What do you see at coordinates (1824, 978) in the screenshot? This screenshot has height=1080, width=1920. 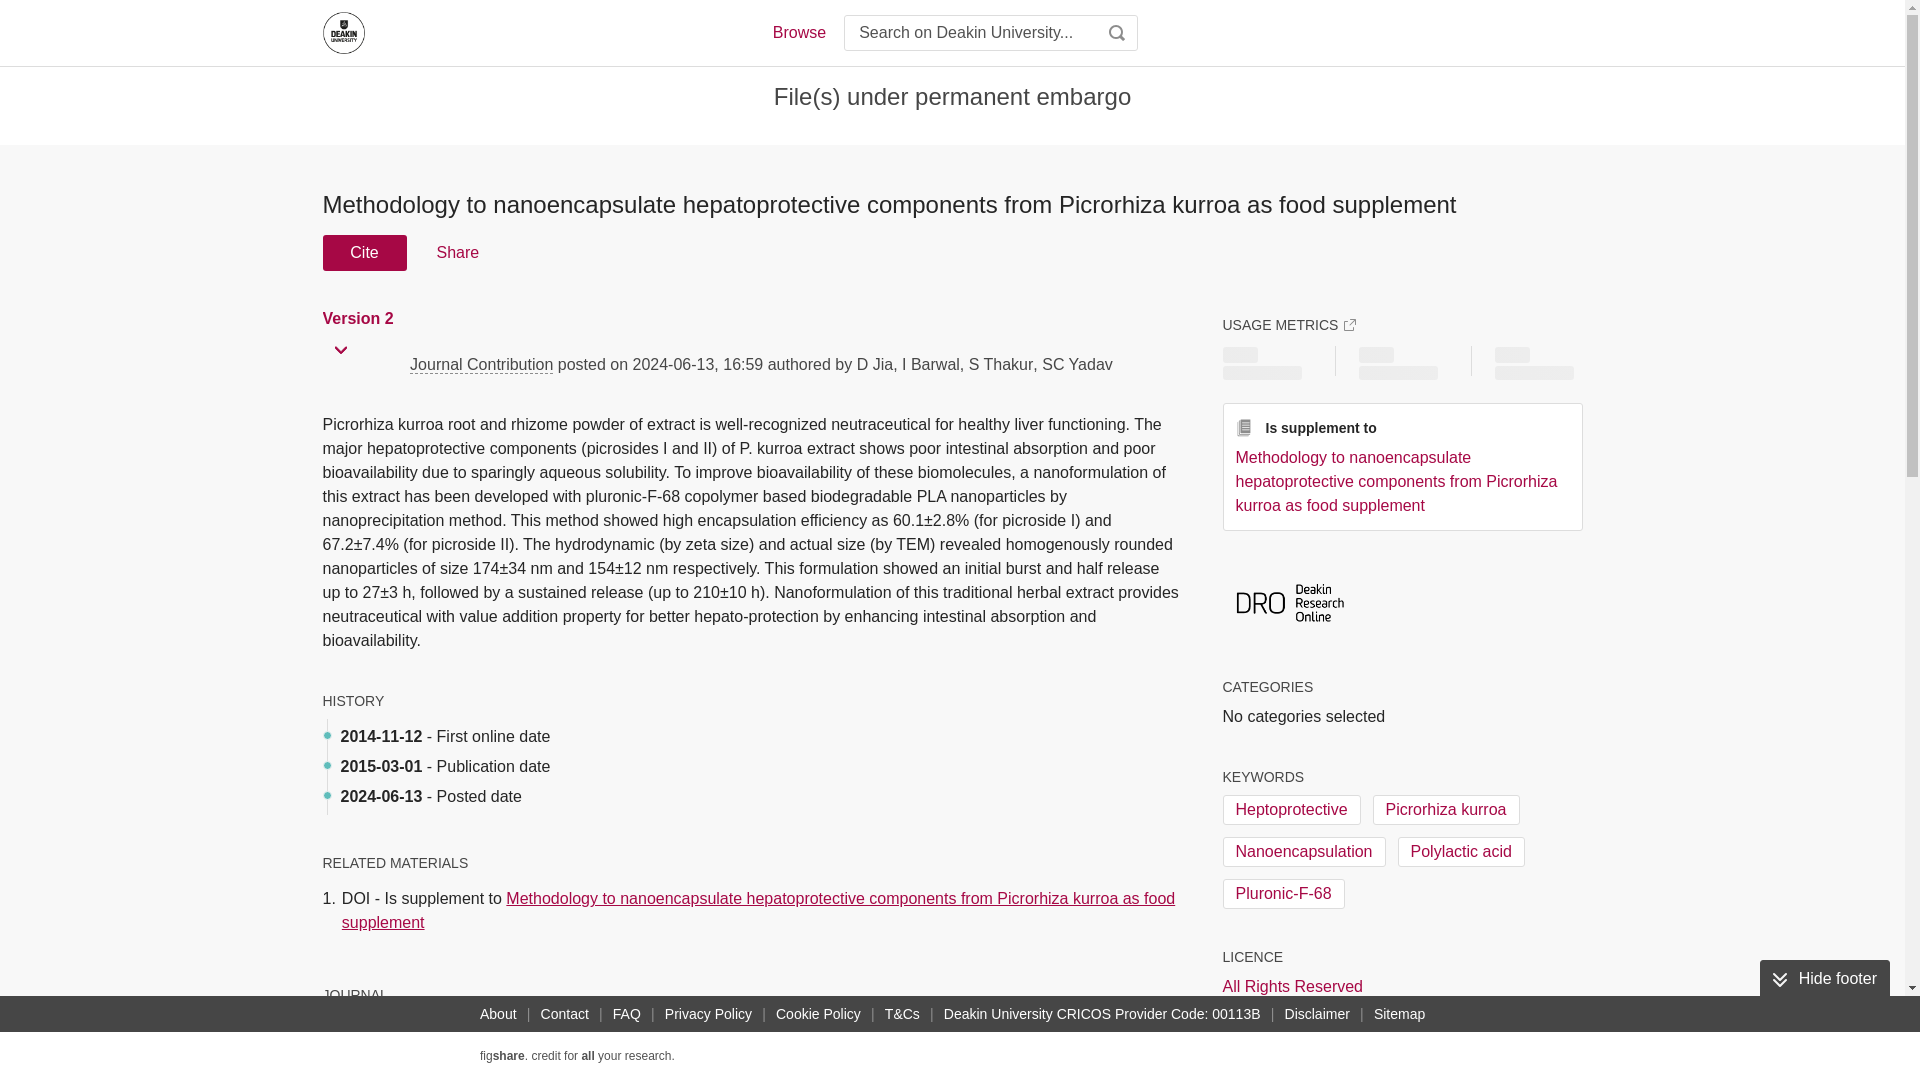 I see `Hide footer` at bounding box center [1824, 978].